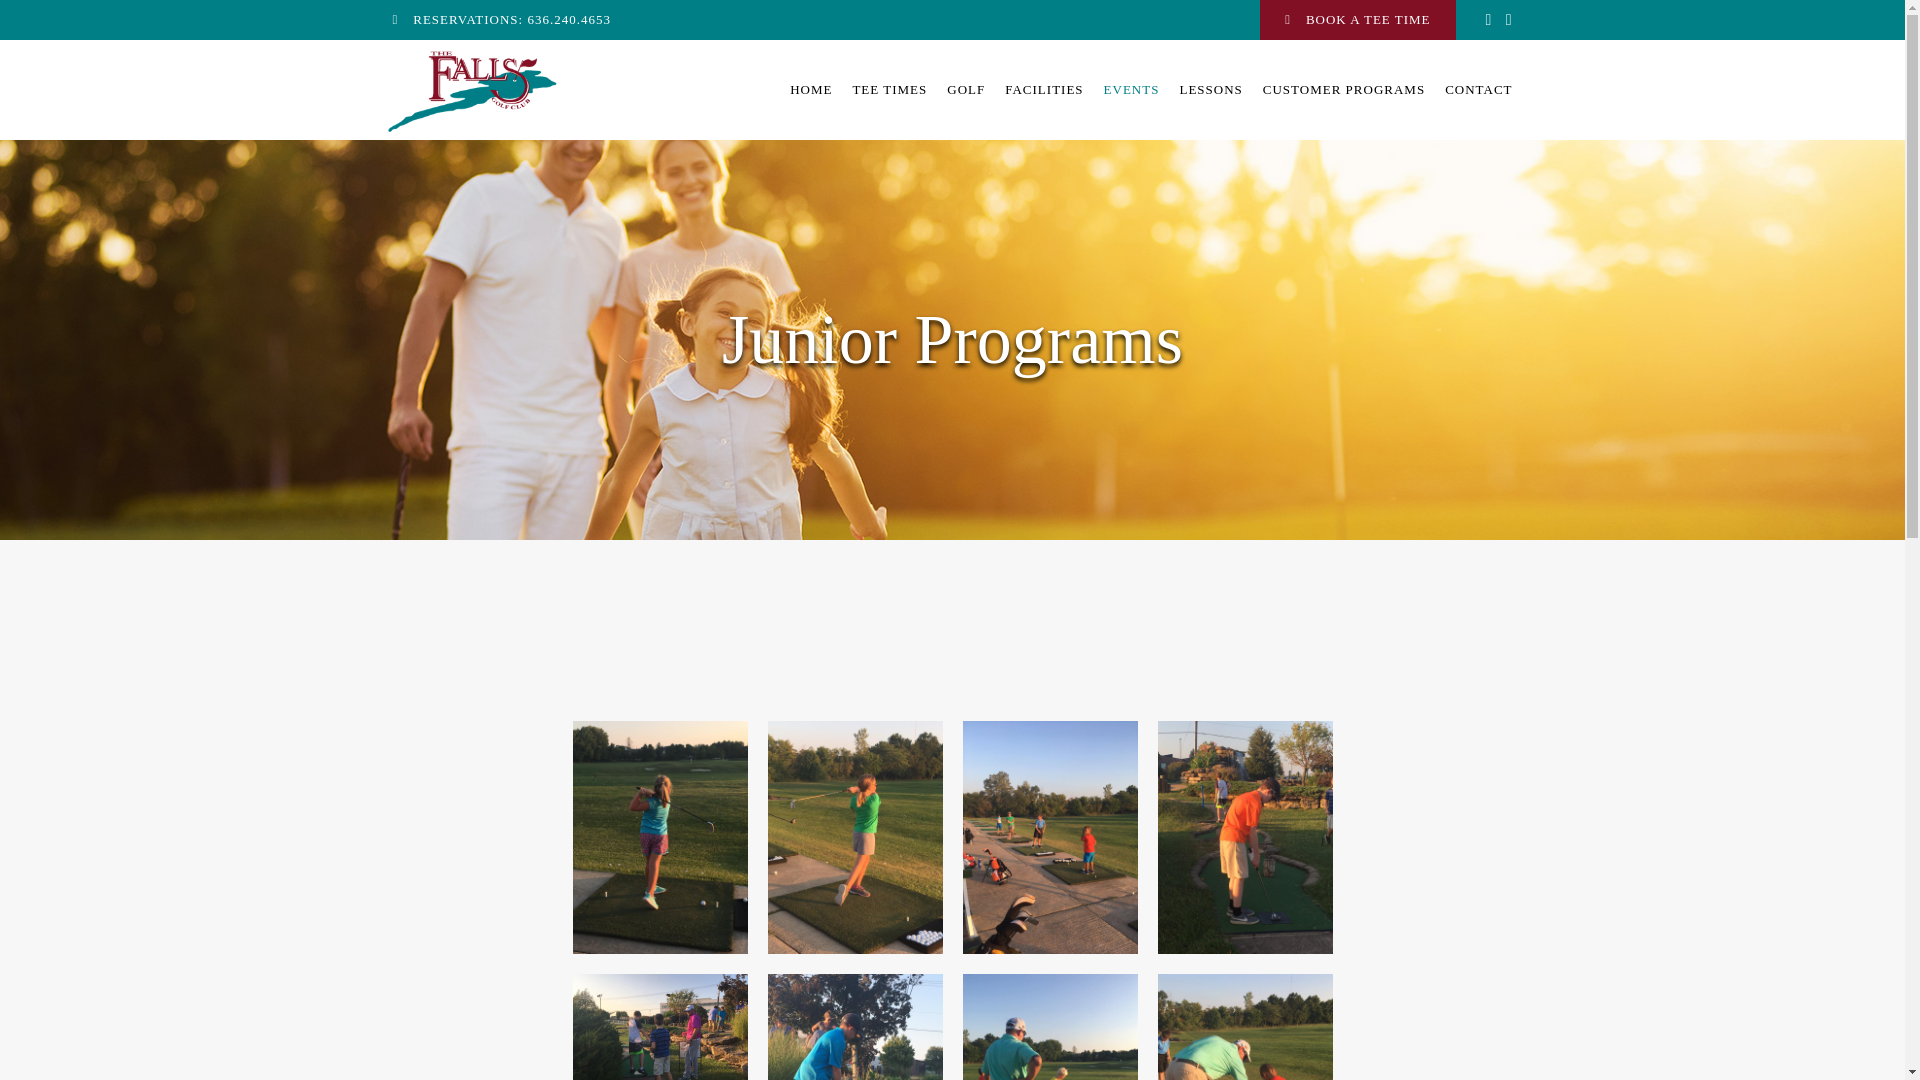 Image resolution: width=1920 pixels, height=1080 pixels. I want to click on LESSONS, so click(1210, 90).